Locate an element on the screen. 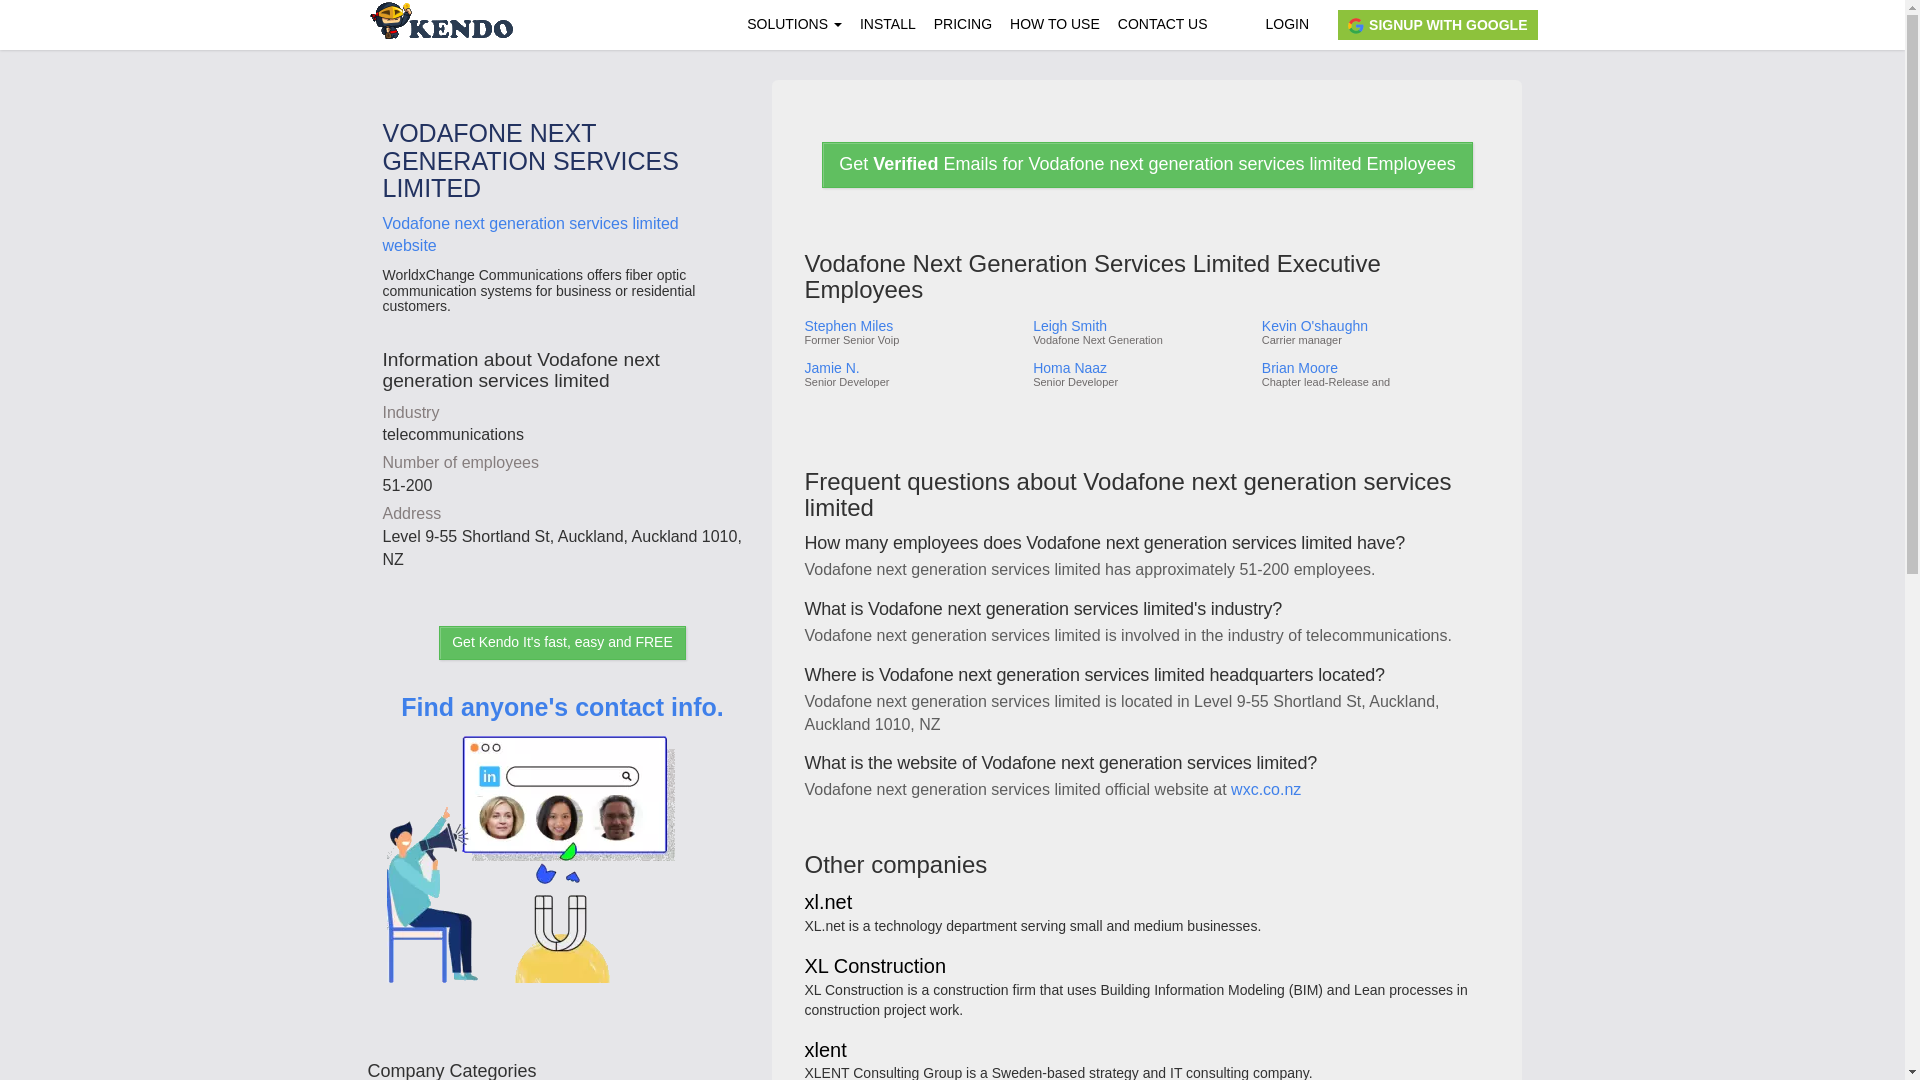 This screenshot has width=1920, height=1080. Leigh Smith is located at coordinates (1139, 326).